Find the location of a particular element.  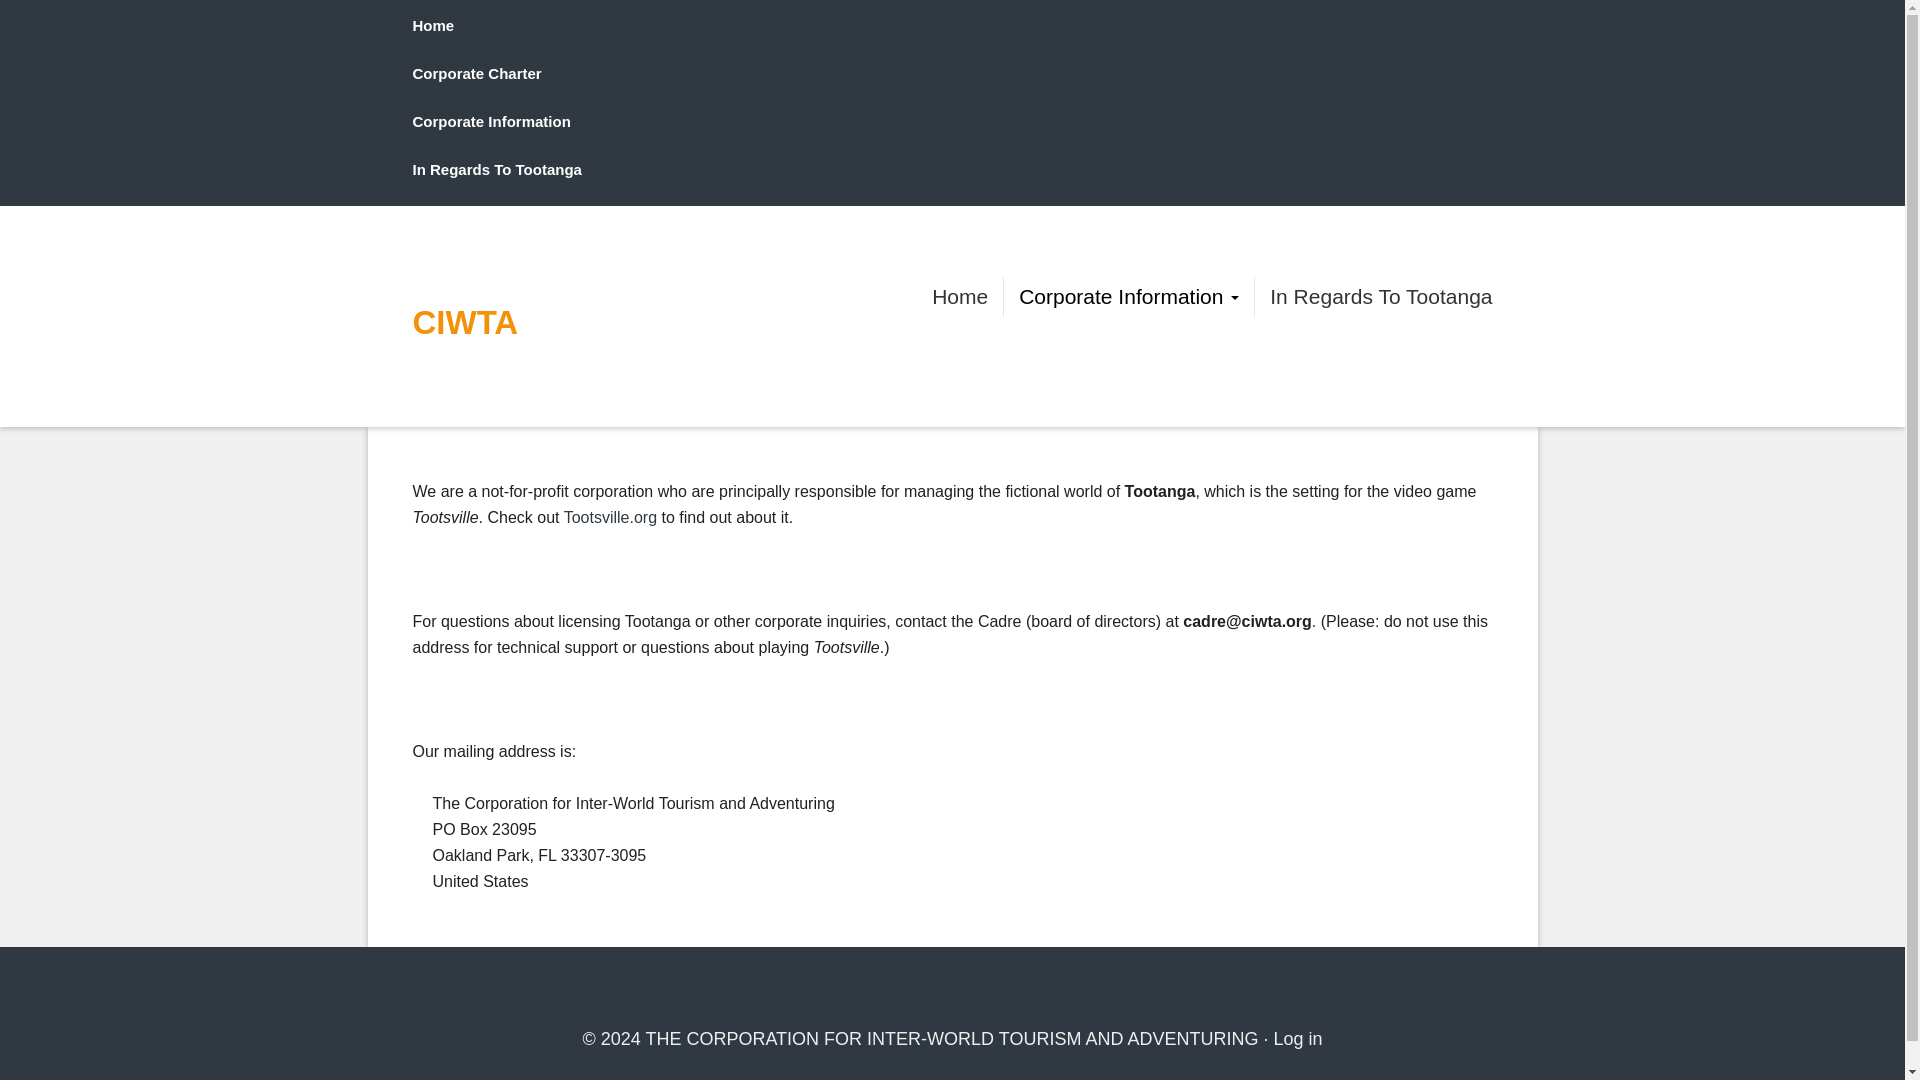

Home is located at coordinates (432, 25).